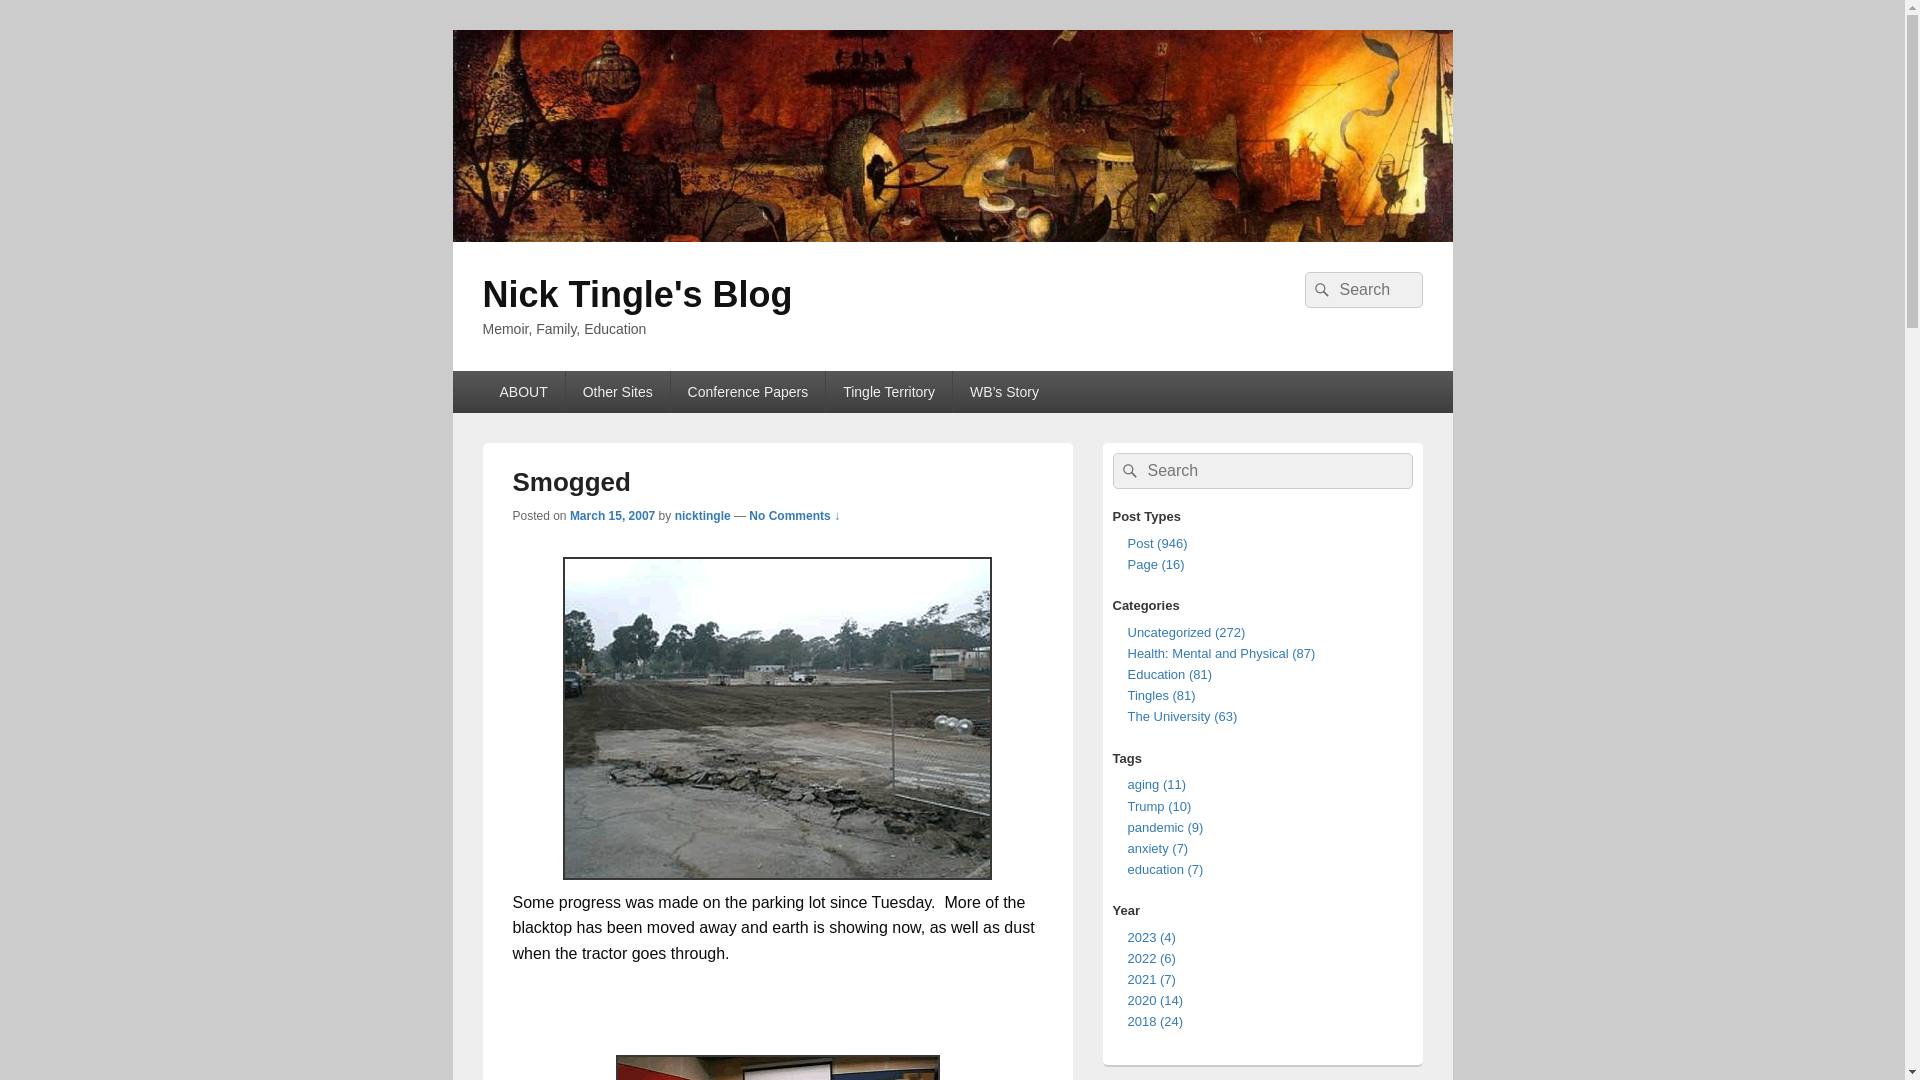 The image size is (1920, 1080). What do you see at coordinates (1261, 470) in the screenshot?
I see `Search for:` at bounding box center [1261, 470].